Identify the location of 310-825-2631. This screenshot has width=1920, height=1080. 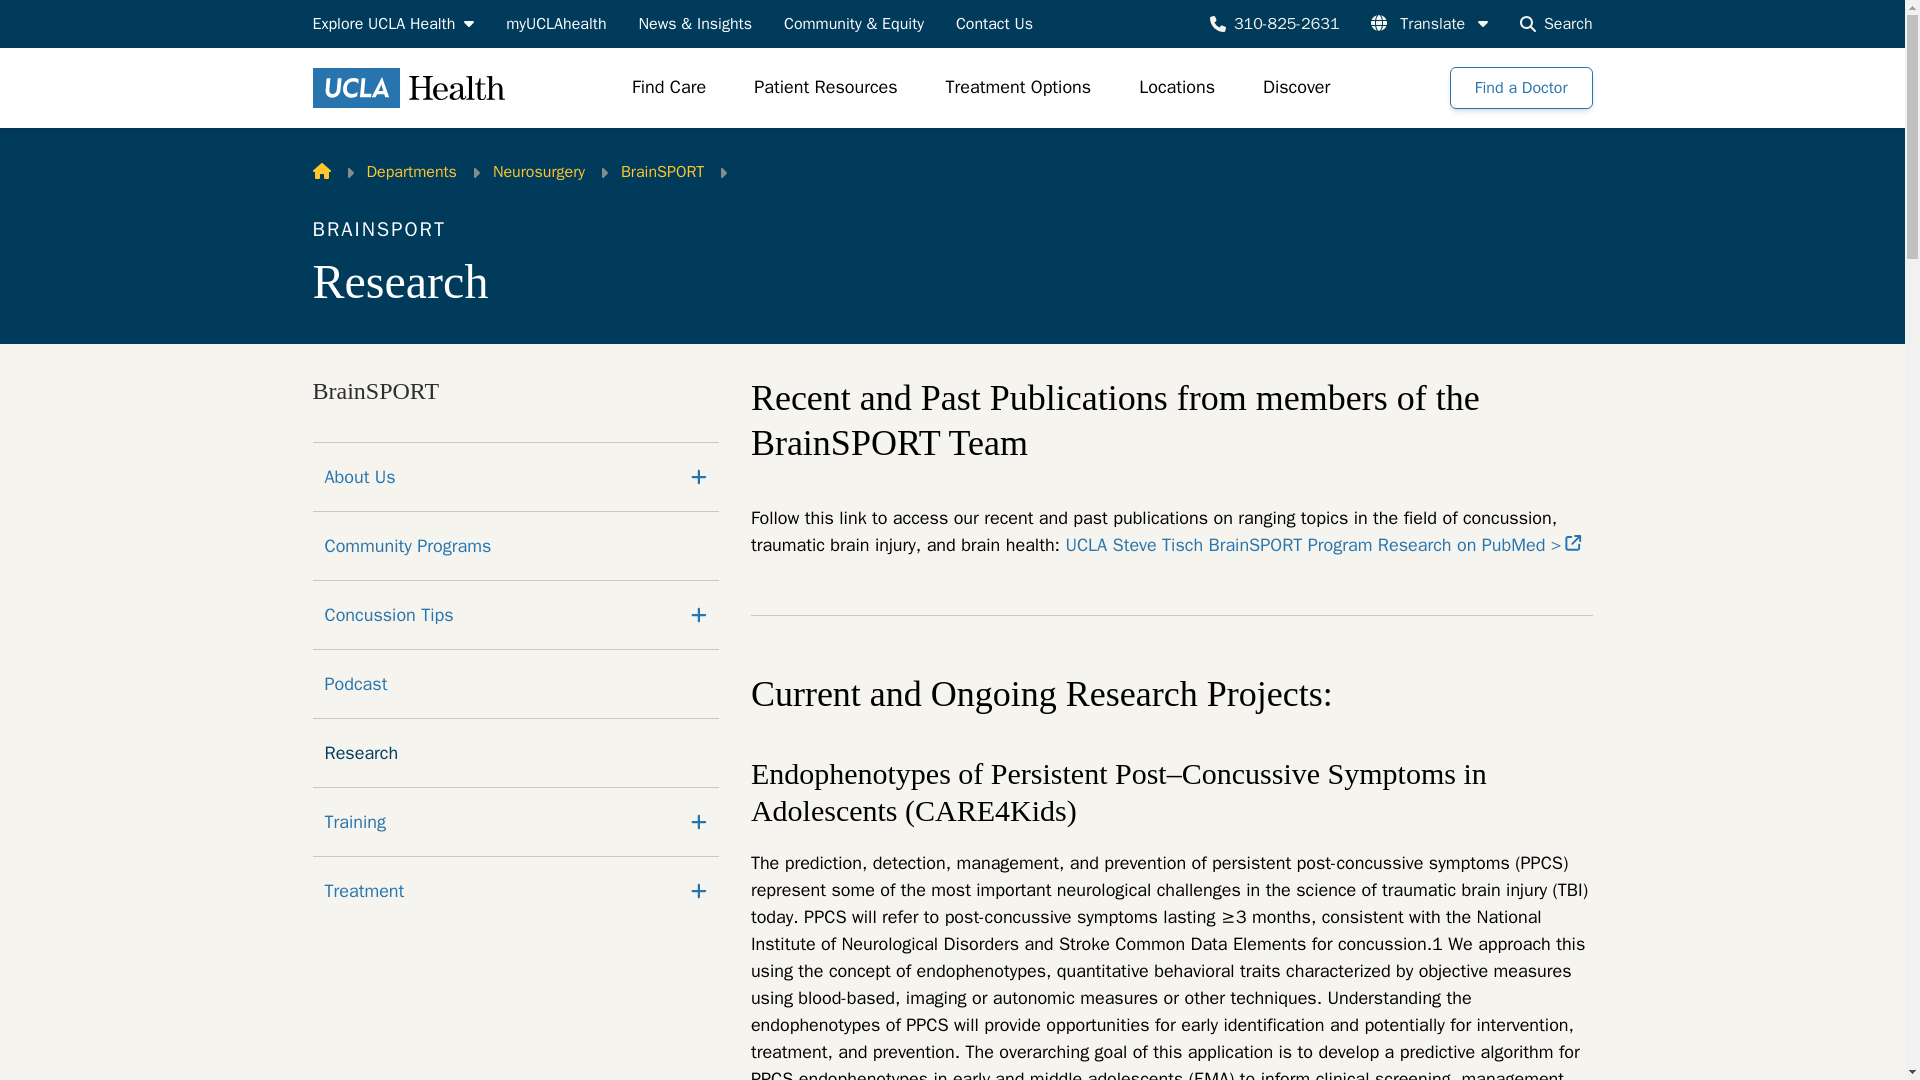
(1274, 23).